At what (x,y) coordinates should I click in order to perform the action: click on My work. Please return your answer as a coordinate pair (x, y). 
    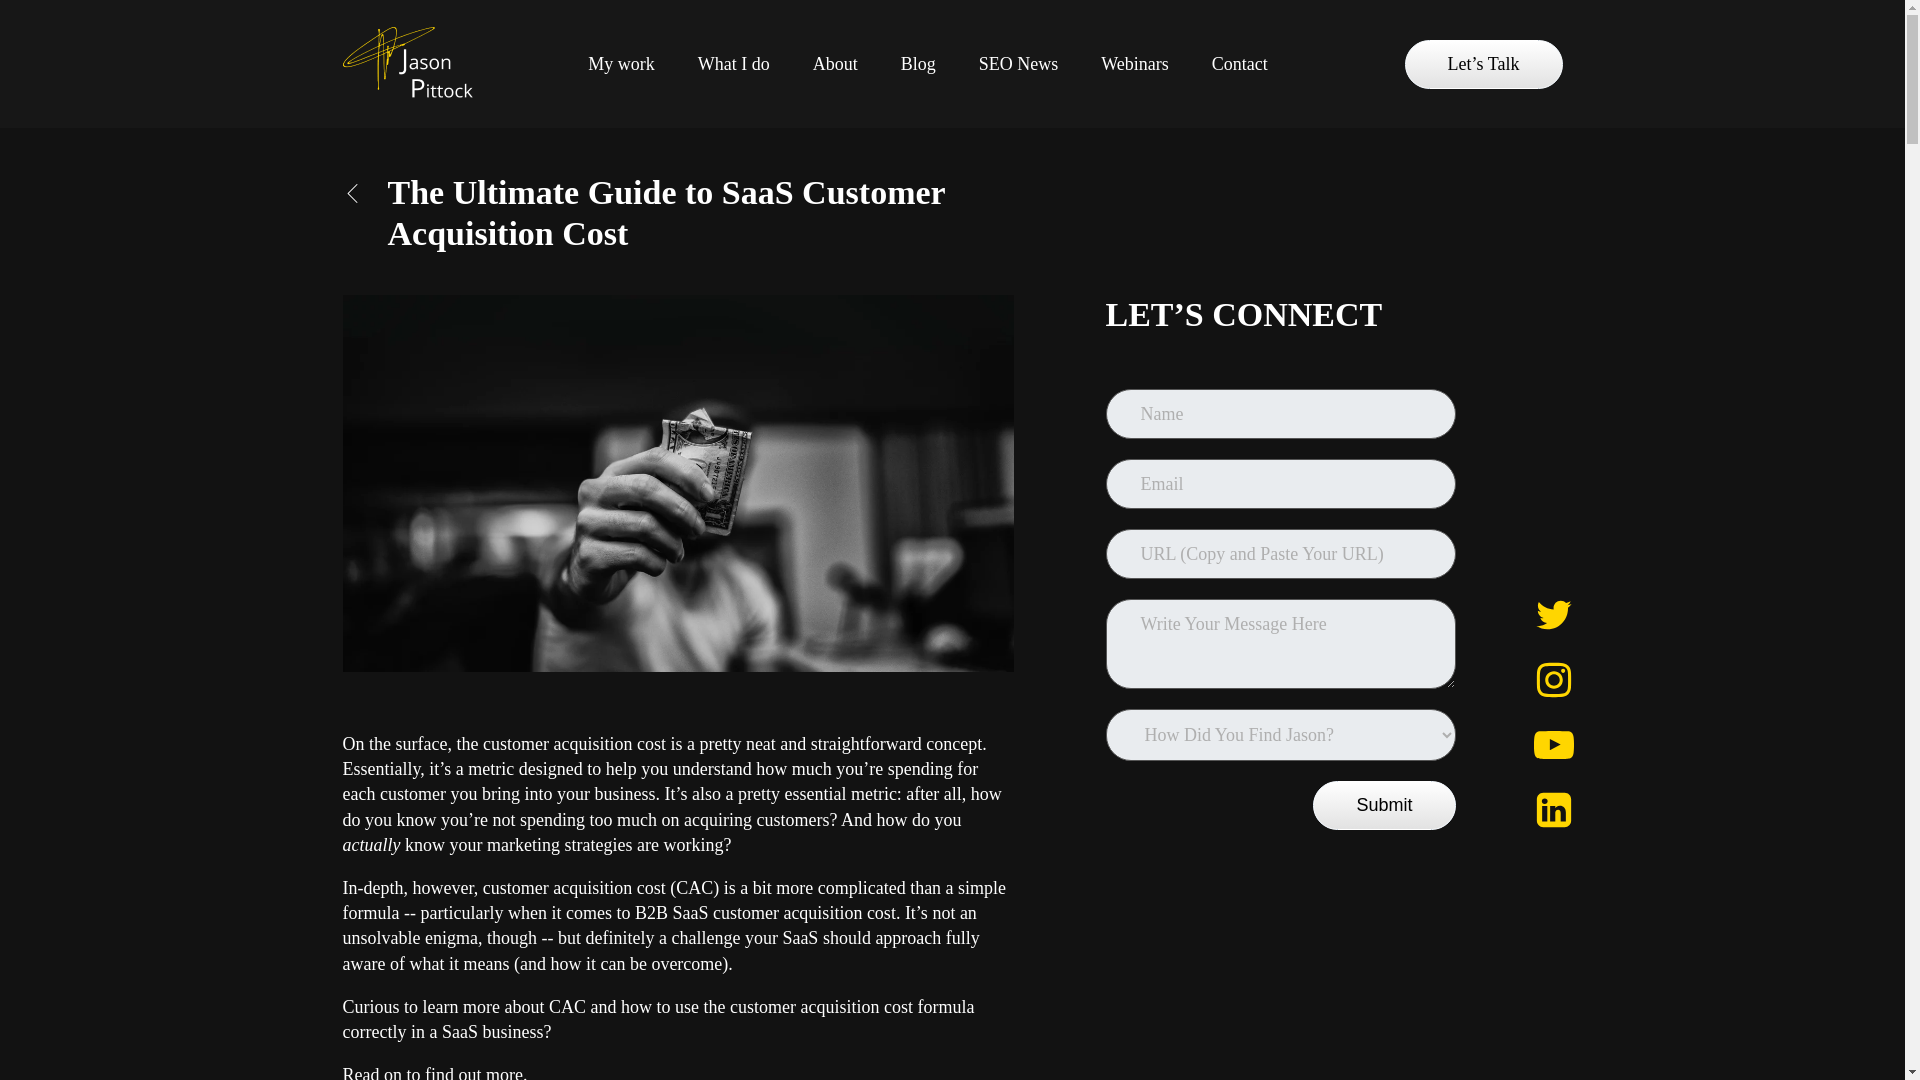
    Looking at the image, I should click on (620, 64).